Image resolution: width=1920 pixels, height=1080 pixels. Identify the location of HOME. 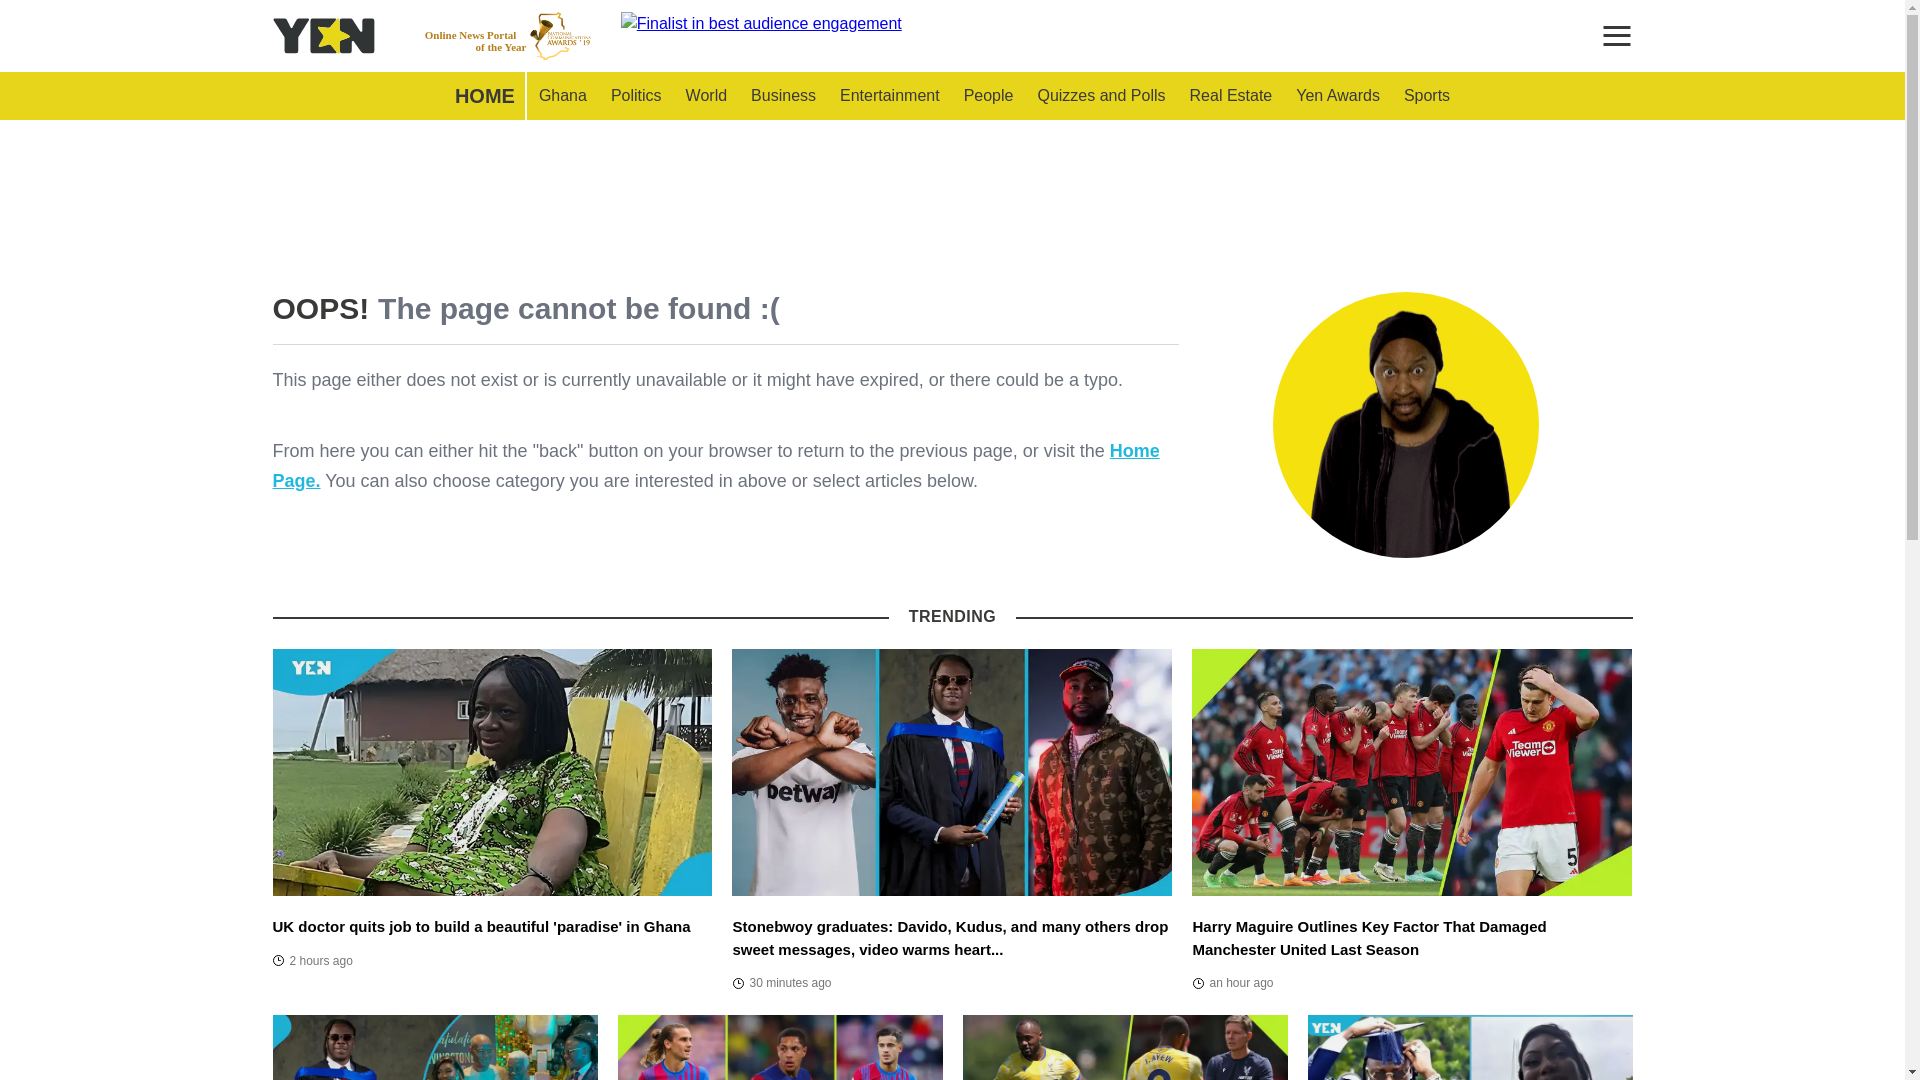
(312, 961).